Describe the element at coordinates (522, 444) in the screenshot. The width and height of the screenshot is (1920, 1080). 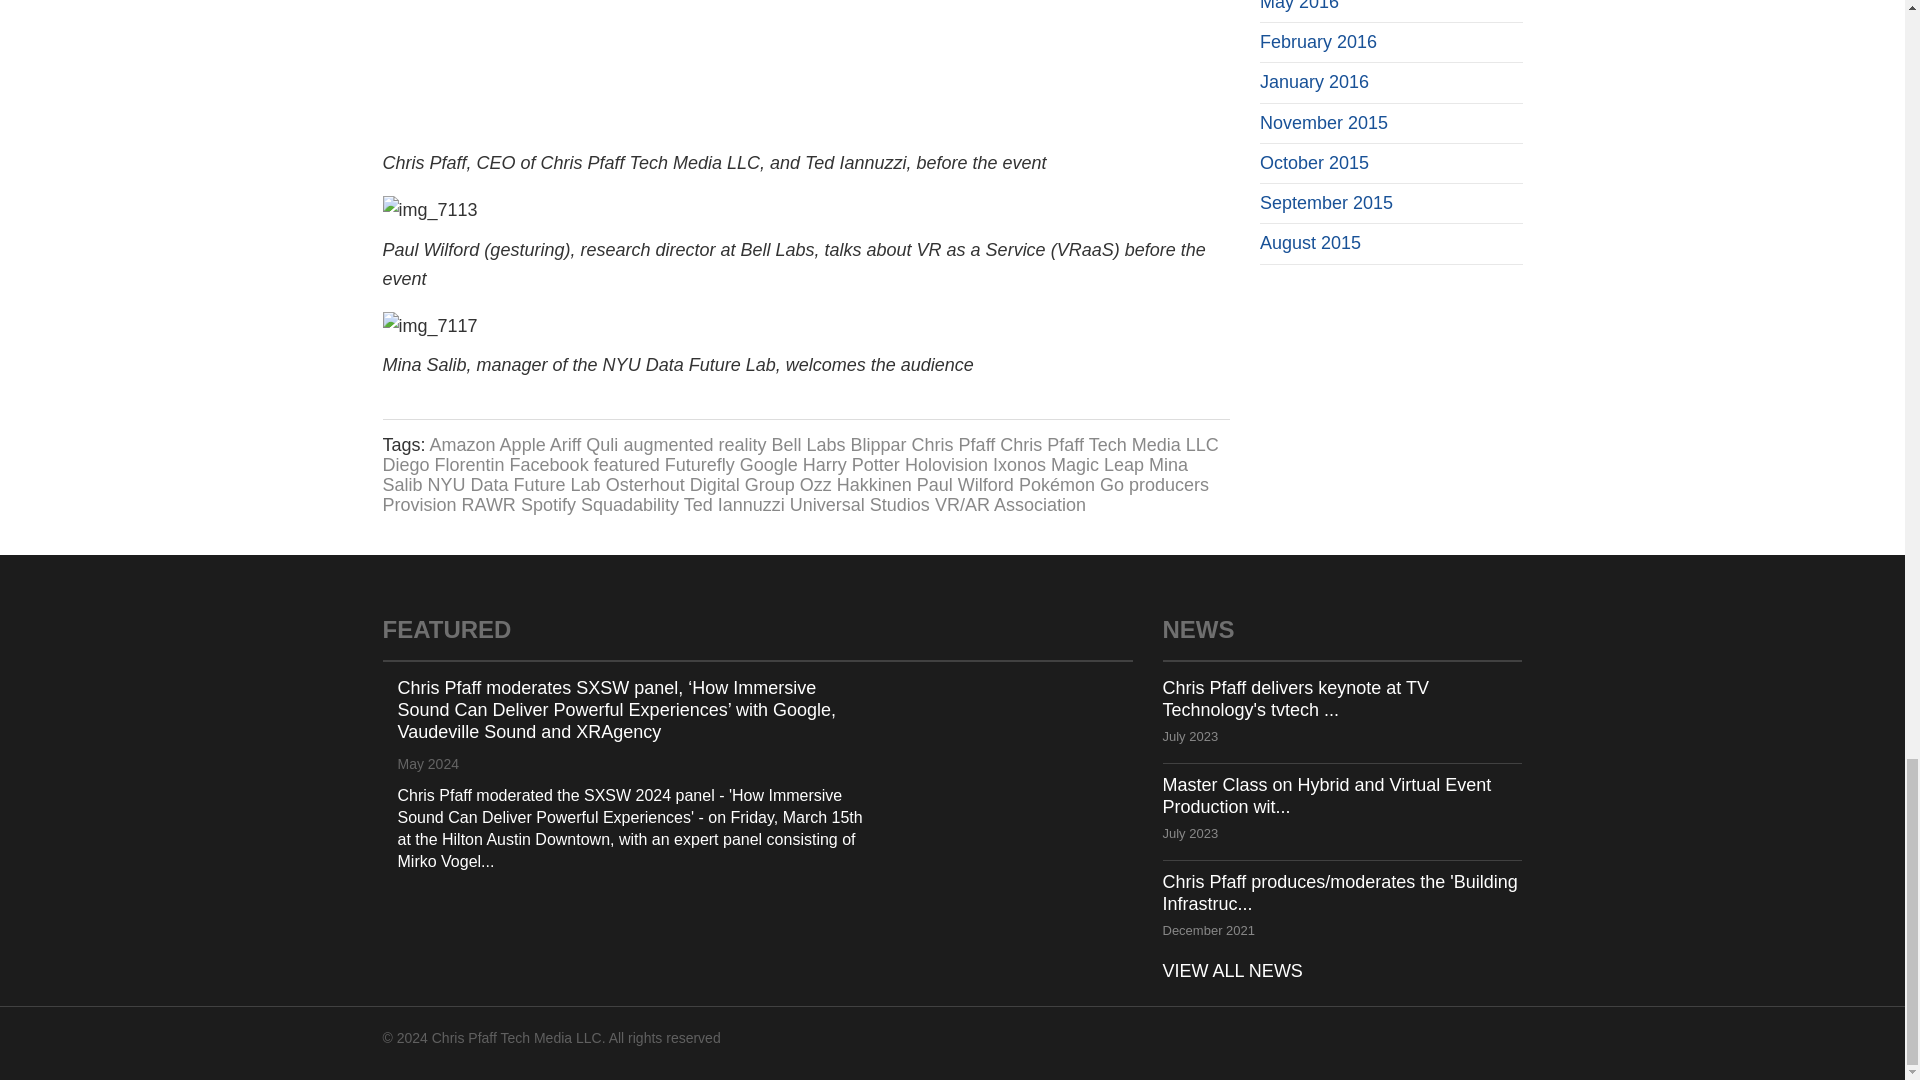
I see `Apple` at that location.